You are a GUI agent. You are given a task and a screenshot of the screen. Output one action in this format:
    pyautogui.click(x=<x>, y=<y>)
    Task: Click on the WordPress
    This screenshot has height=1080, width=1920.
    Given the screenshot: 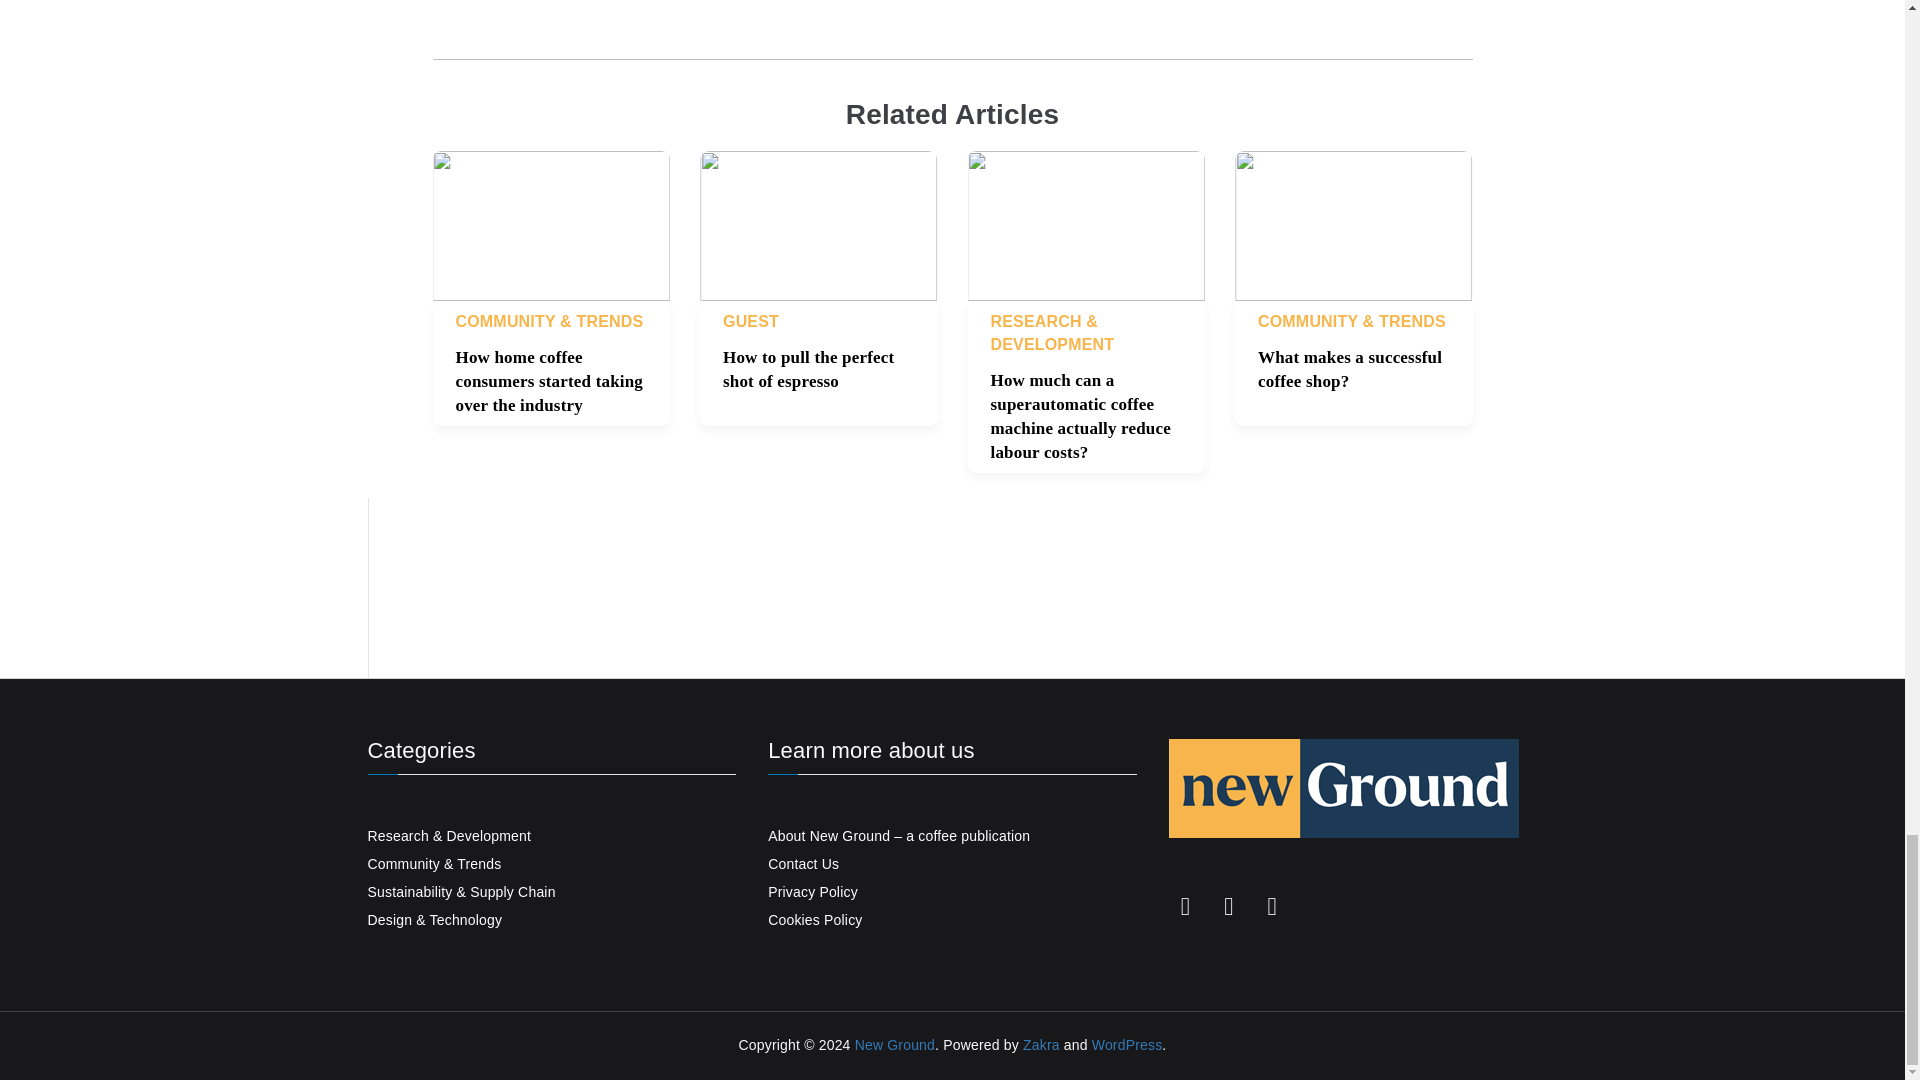 What is the action you would take?
    pyautogui.click(x=1128, y=1044)
    